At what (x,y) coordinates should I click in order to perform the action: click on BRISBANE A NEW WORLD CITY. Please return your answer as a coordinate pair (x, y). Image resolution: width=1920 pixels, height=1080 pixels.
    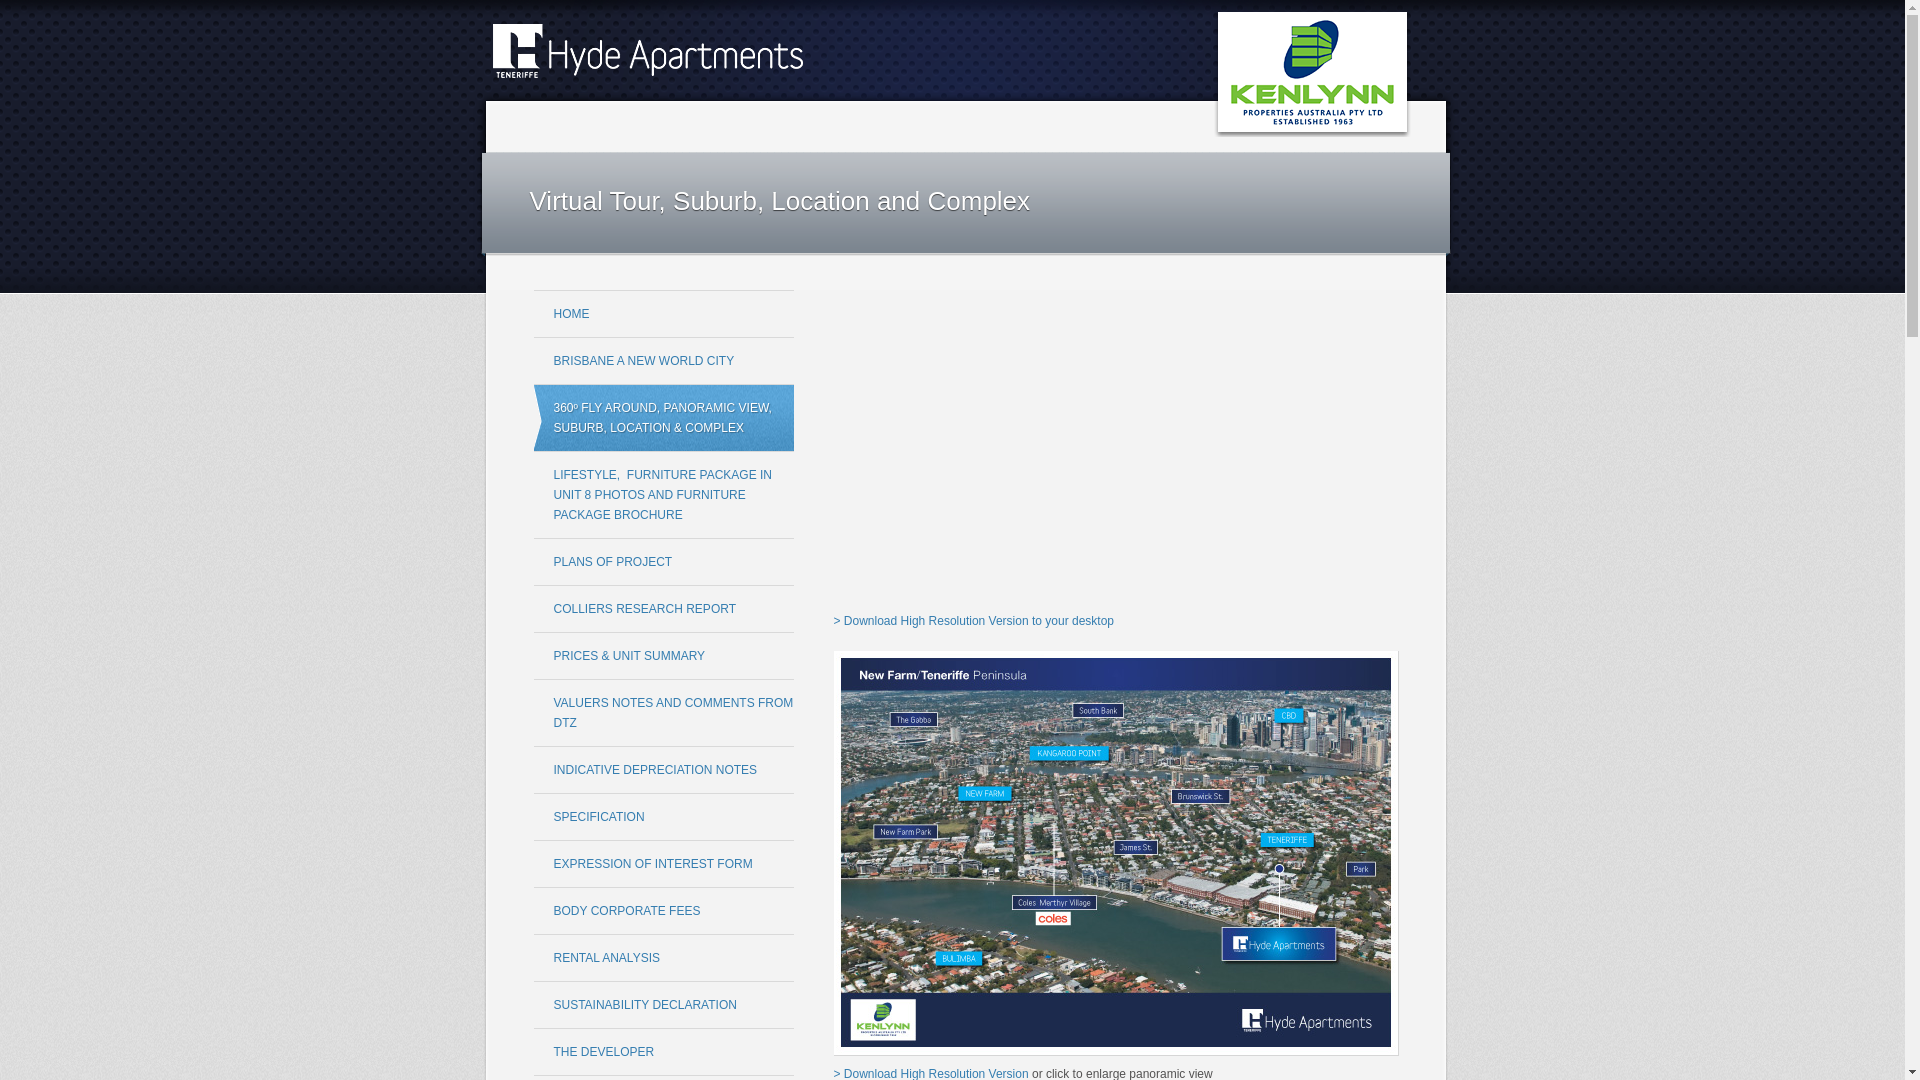
    Looking at the image, I should click on (664, 361).